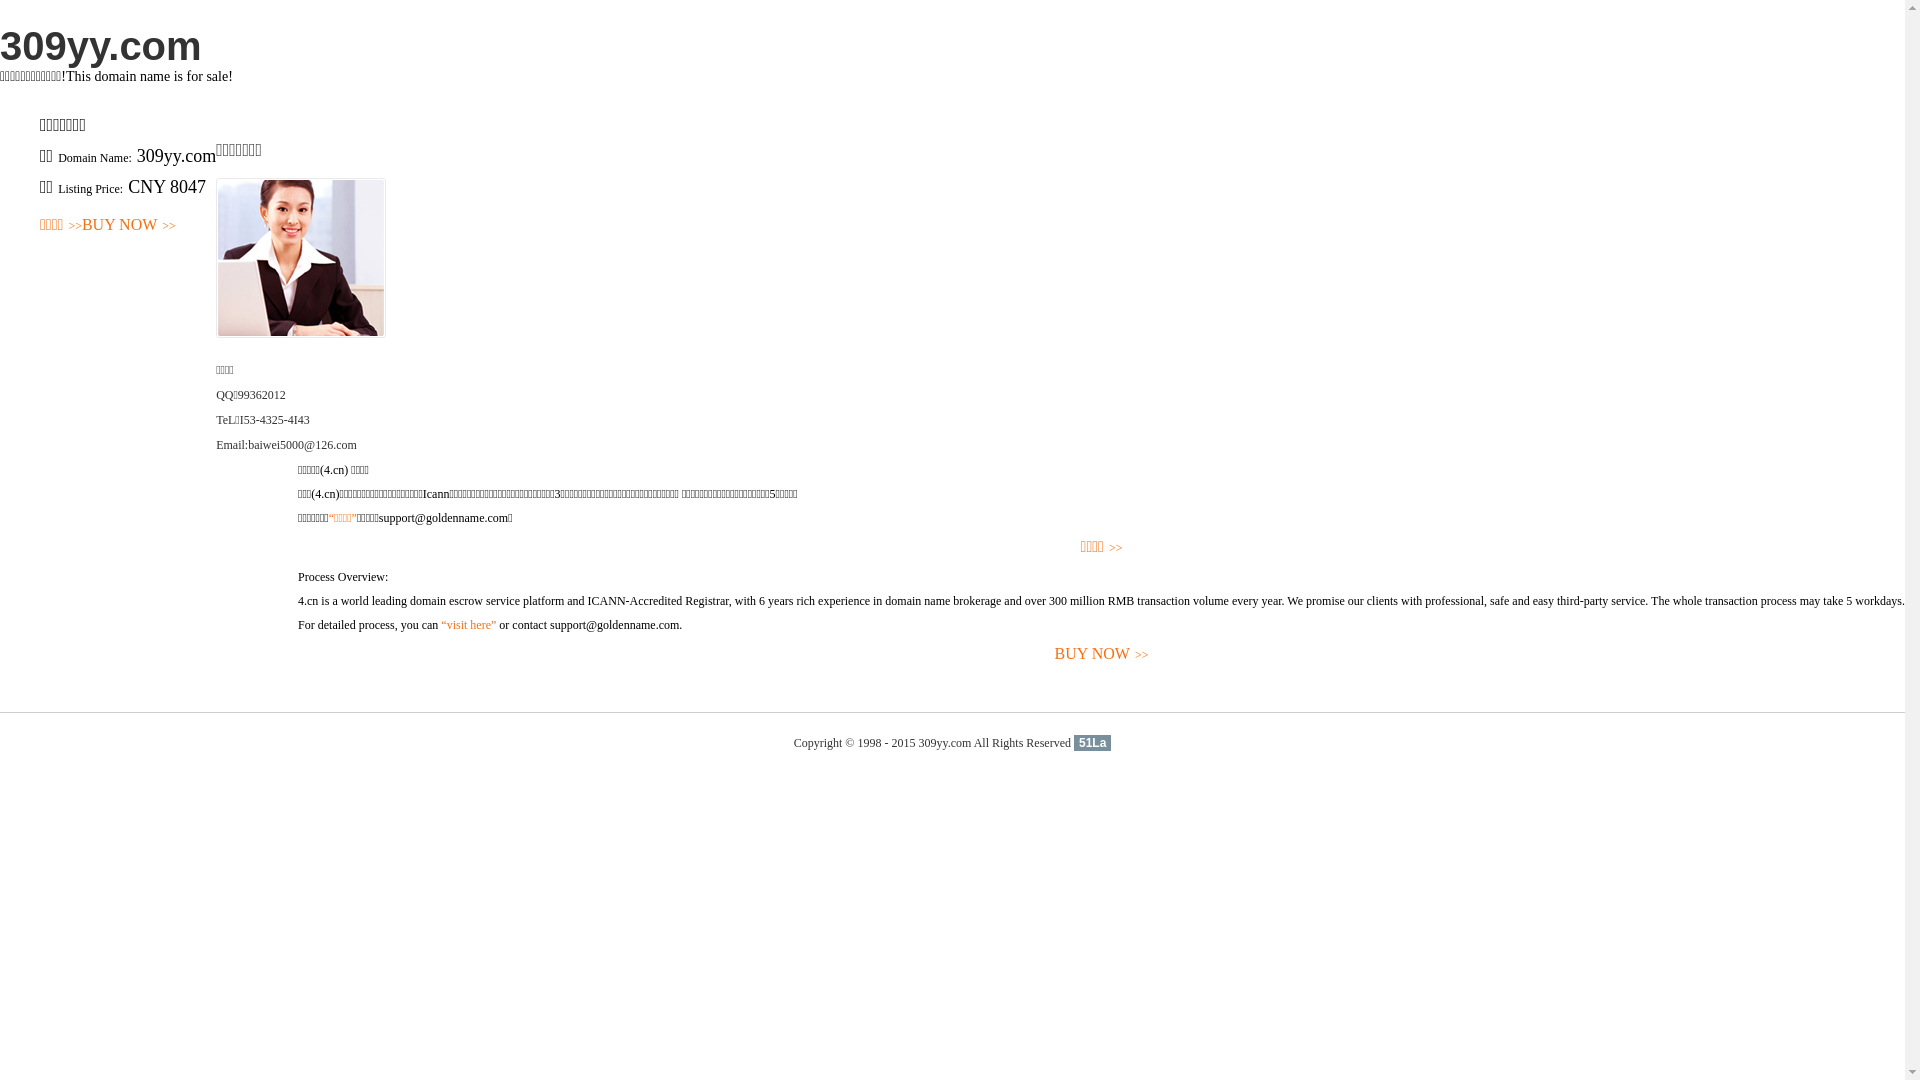  What do you see at coordinates (129, 226) in the screenshot?
I see `BUY NOW>>` at bounding box center [129, 226].